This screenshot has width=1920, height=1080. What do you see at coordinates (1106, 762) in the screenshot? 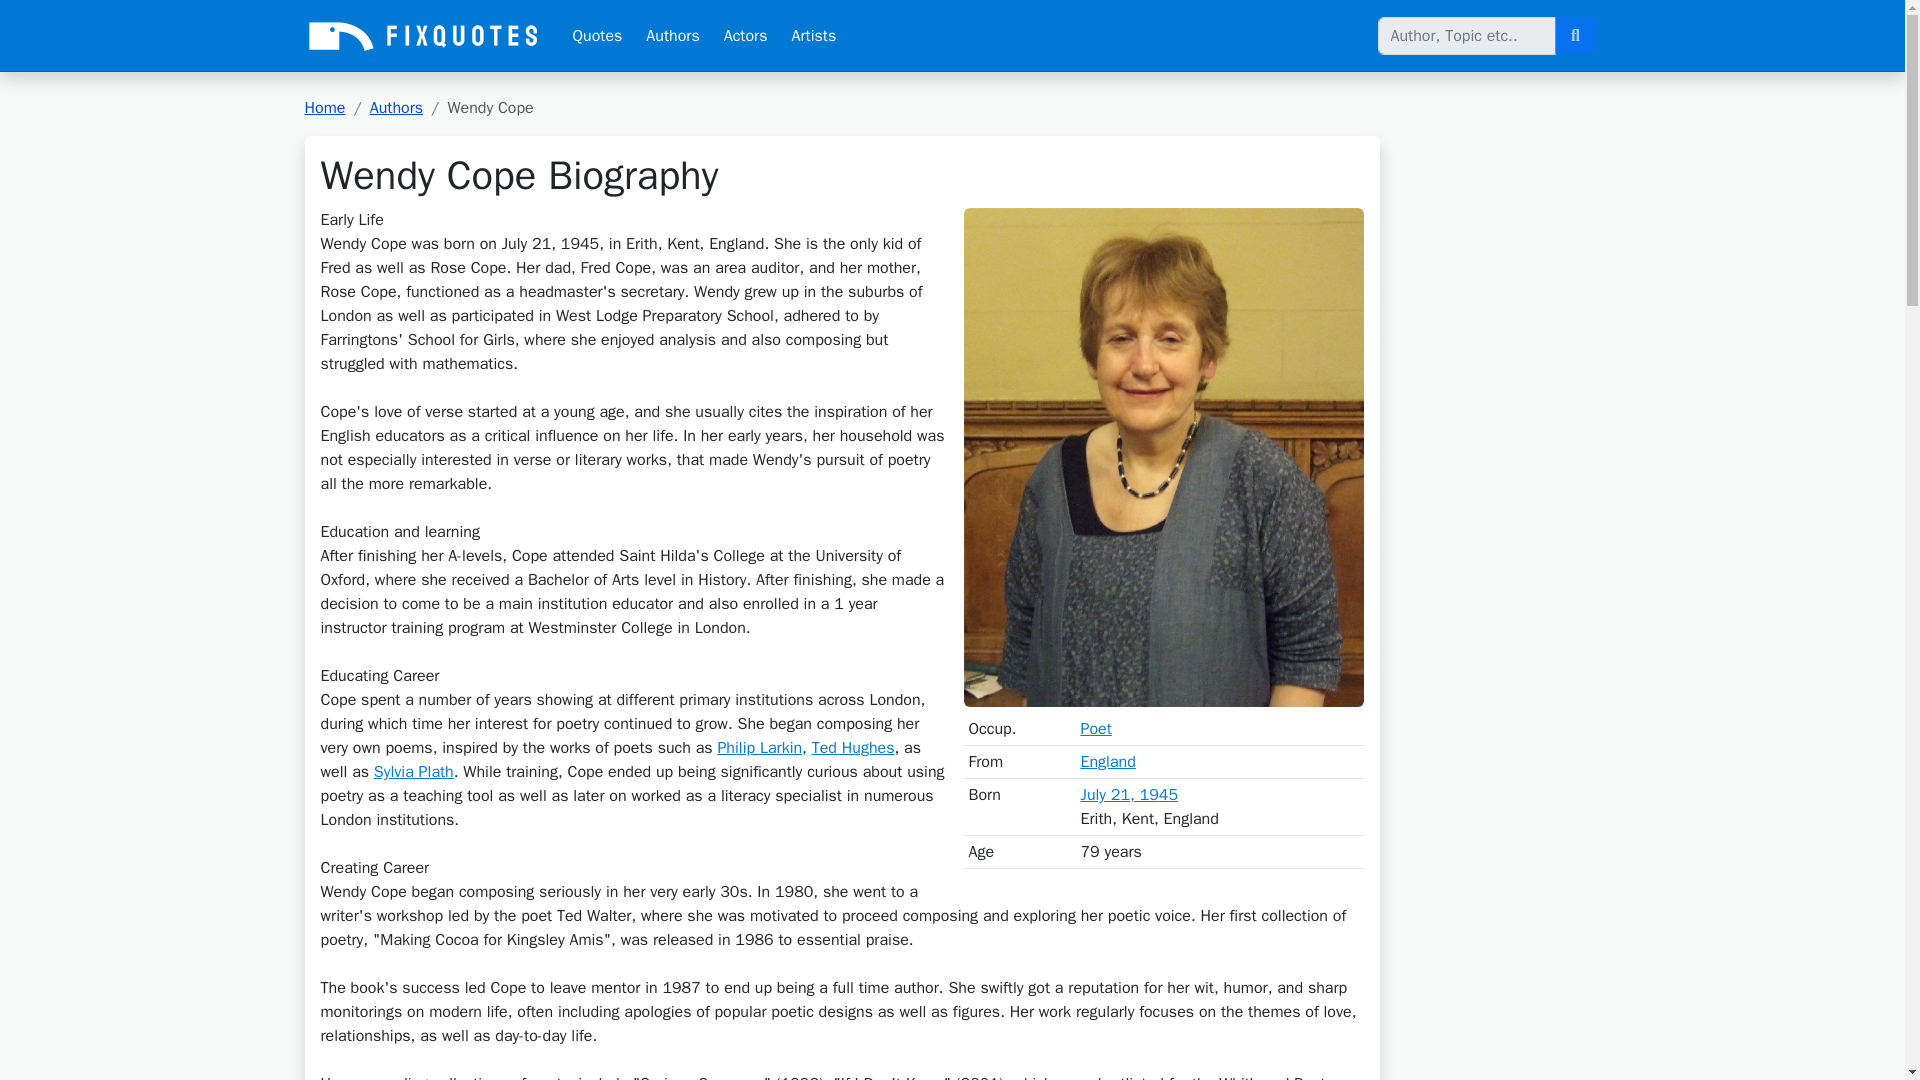
I see `England` at bounding box center [1106, 762].